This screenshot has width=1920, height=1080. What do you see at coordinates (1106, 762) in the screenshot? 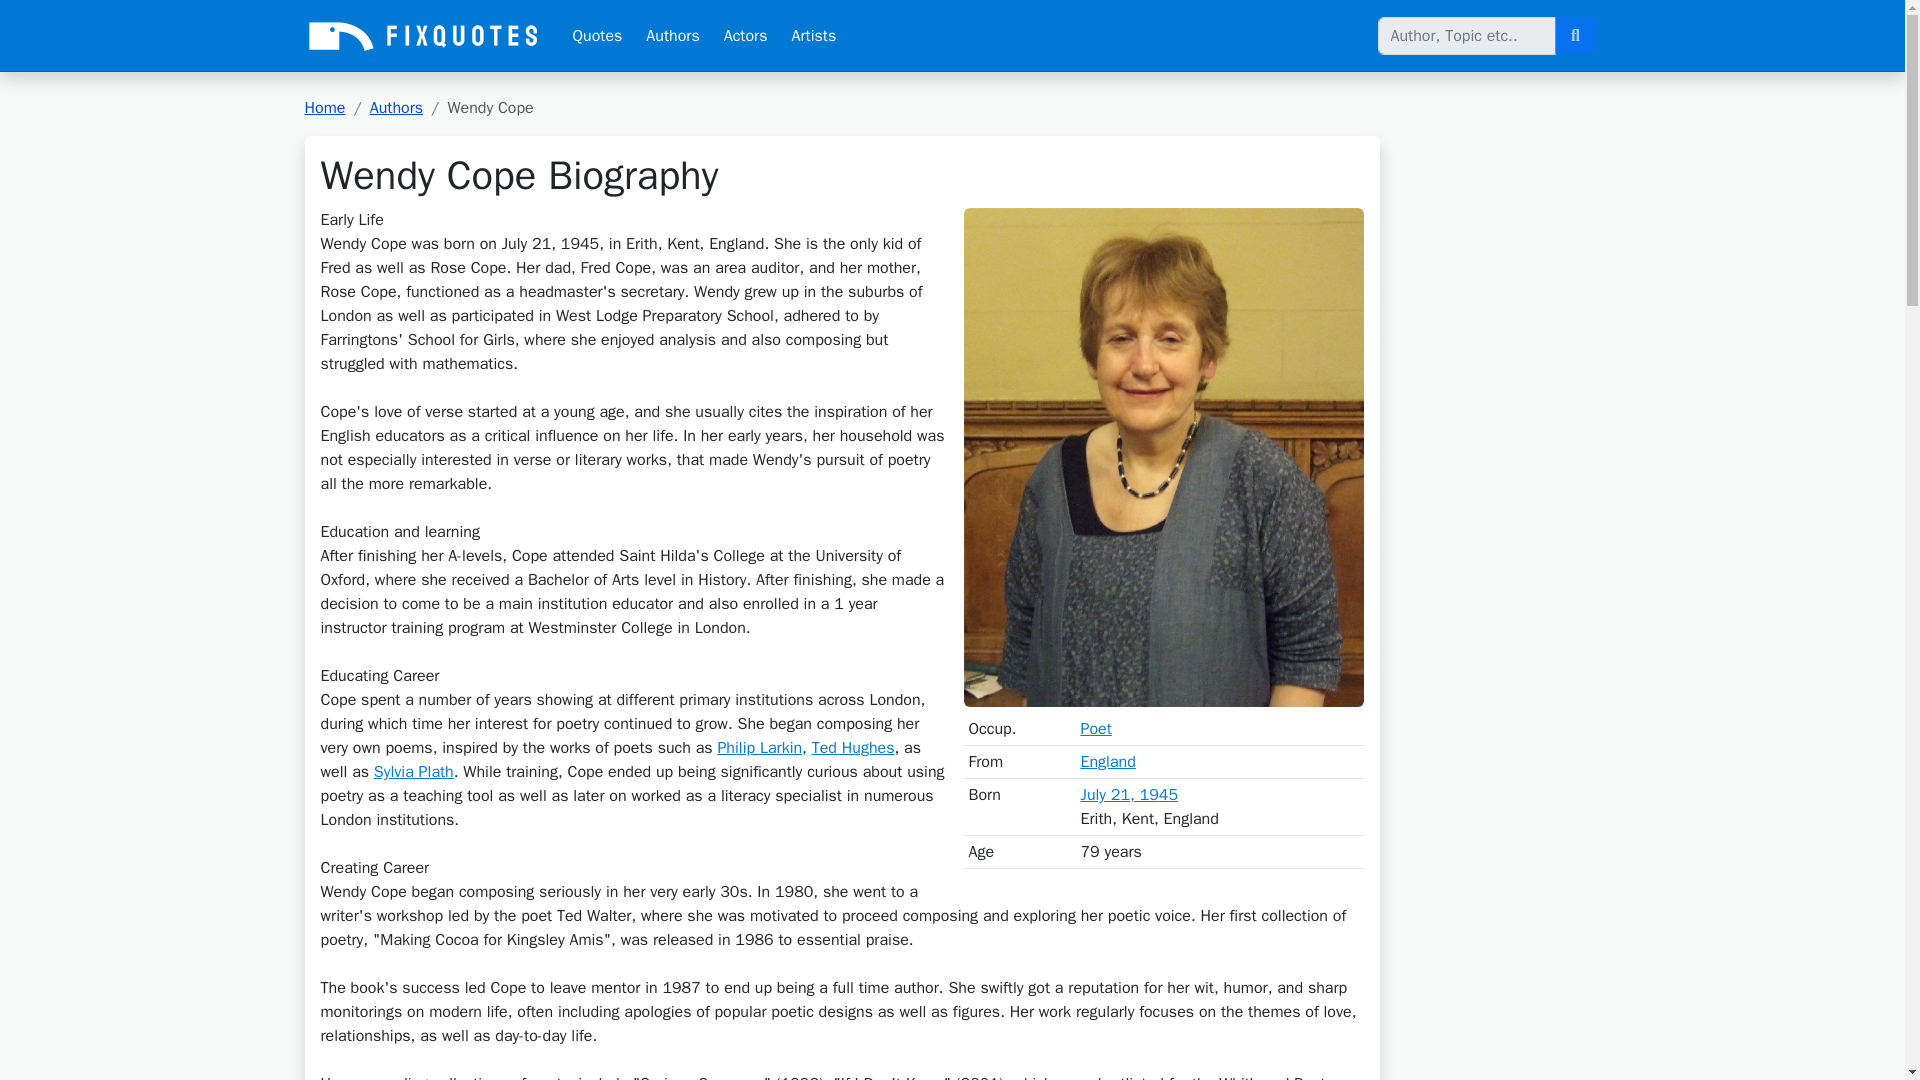
I see `England` at bounding box center [1106, 762].